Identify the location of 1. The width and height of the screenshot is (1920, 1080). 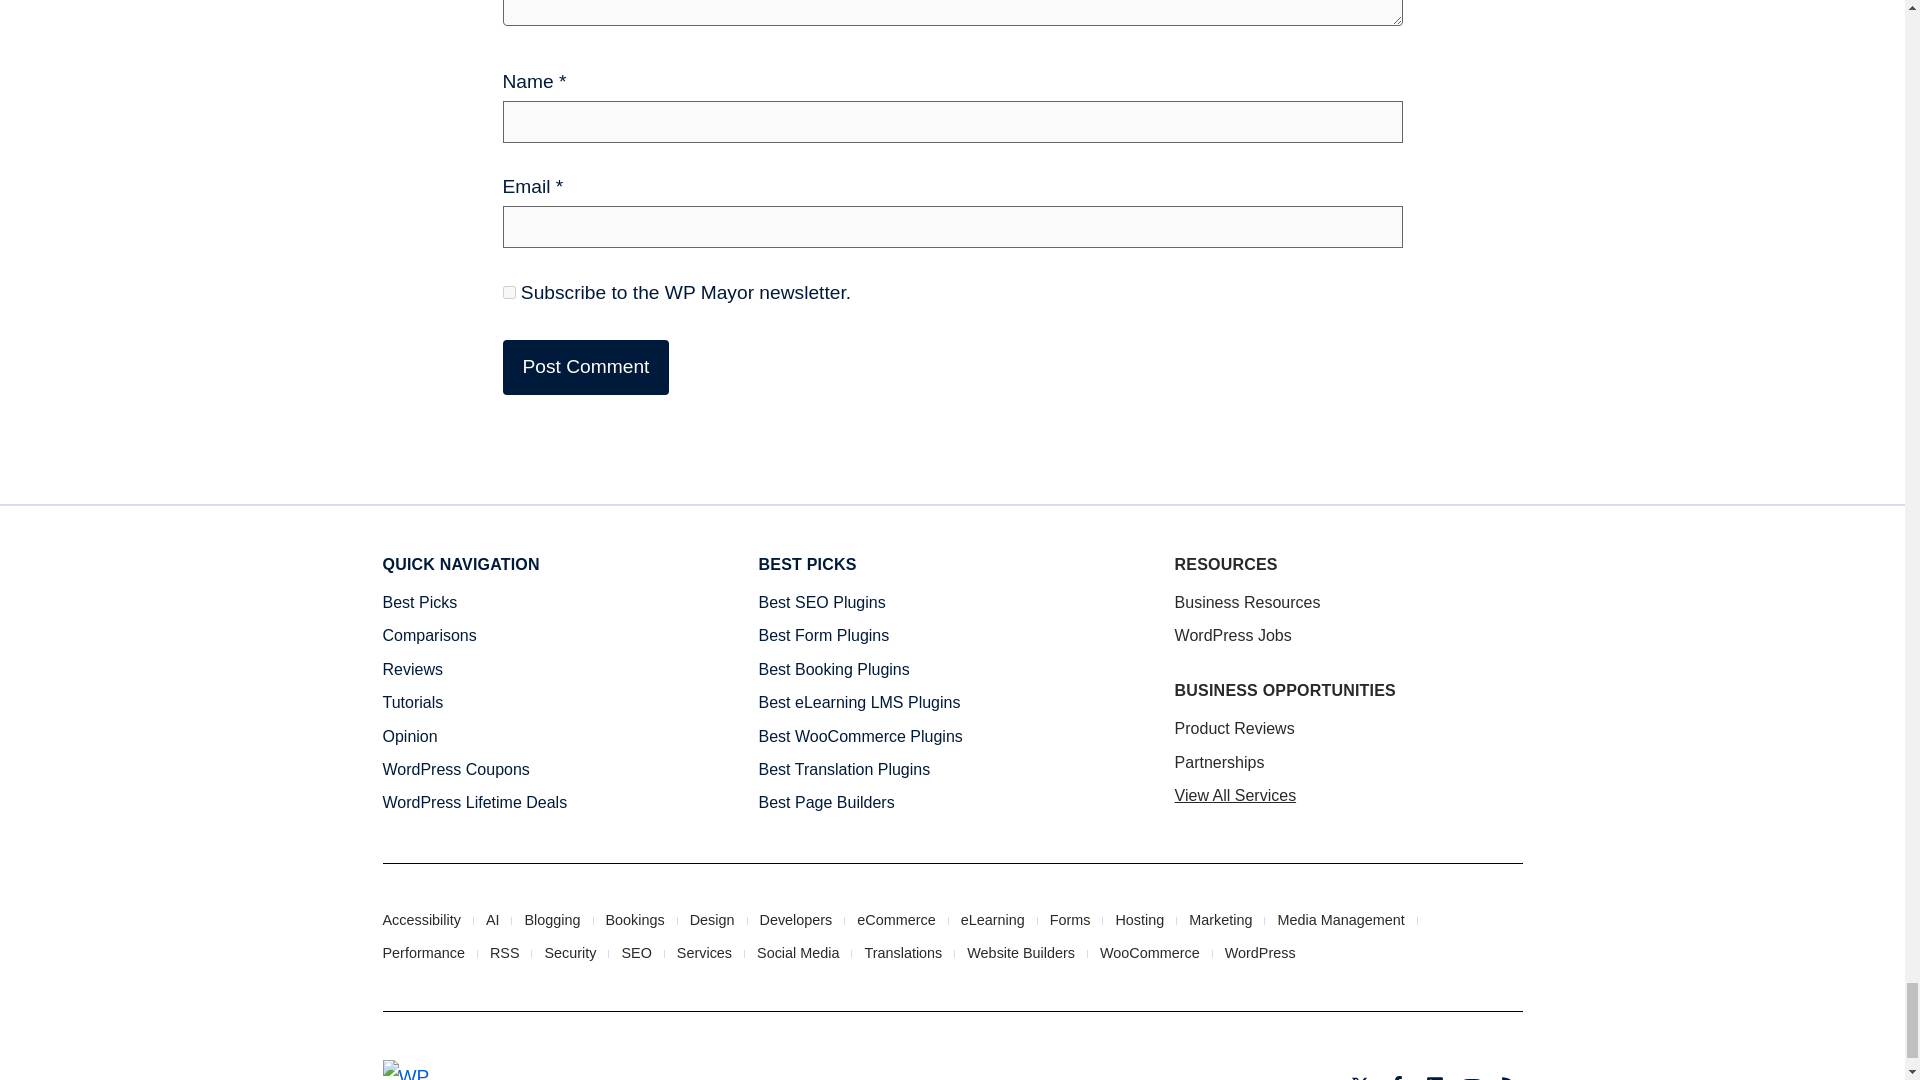
(508, 292).